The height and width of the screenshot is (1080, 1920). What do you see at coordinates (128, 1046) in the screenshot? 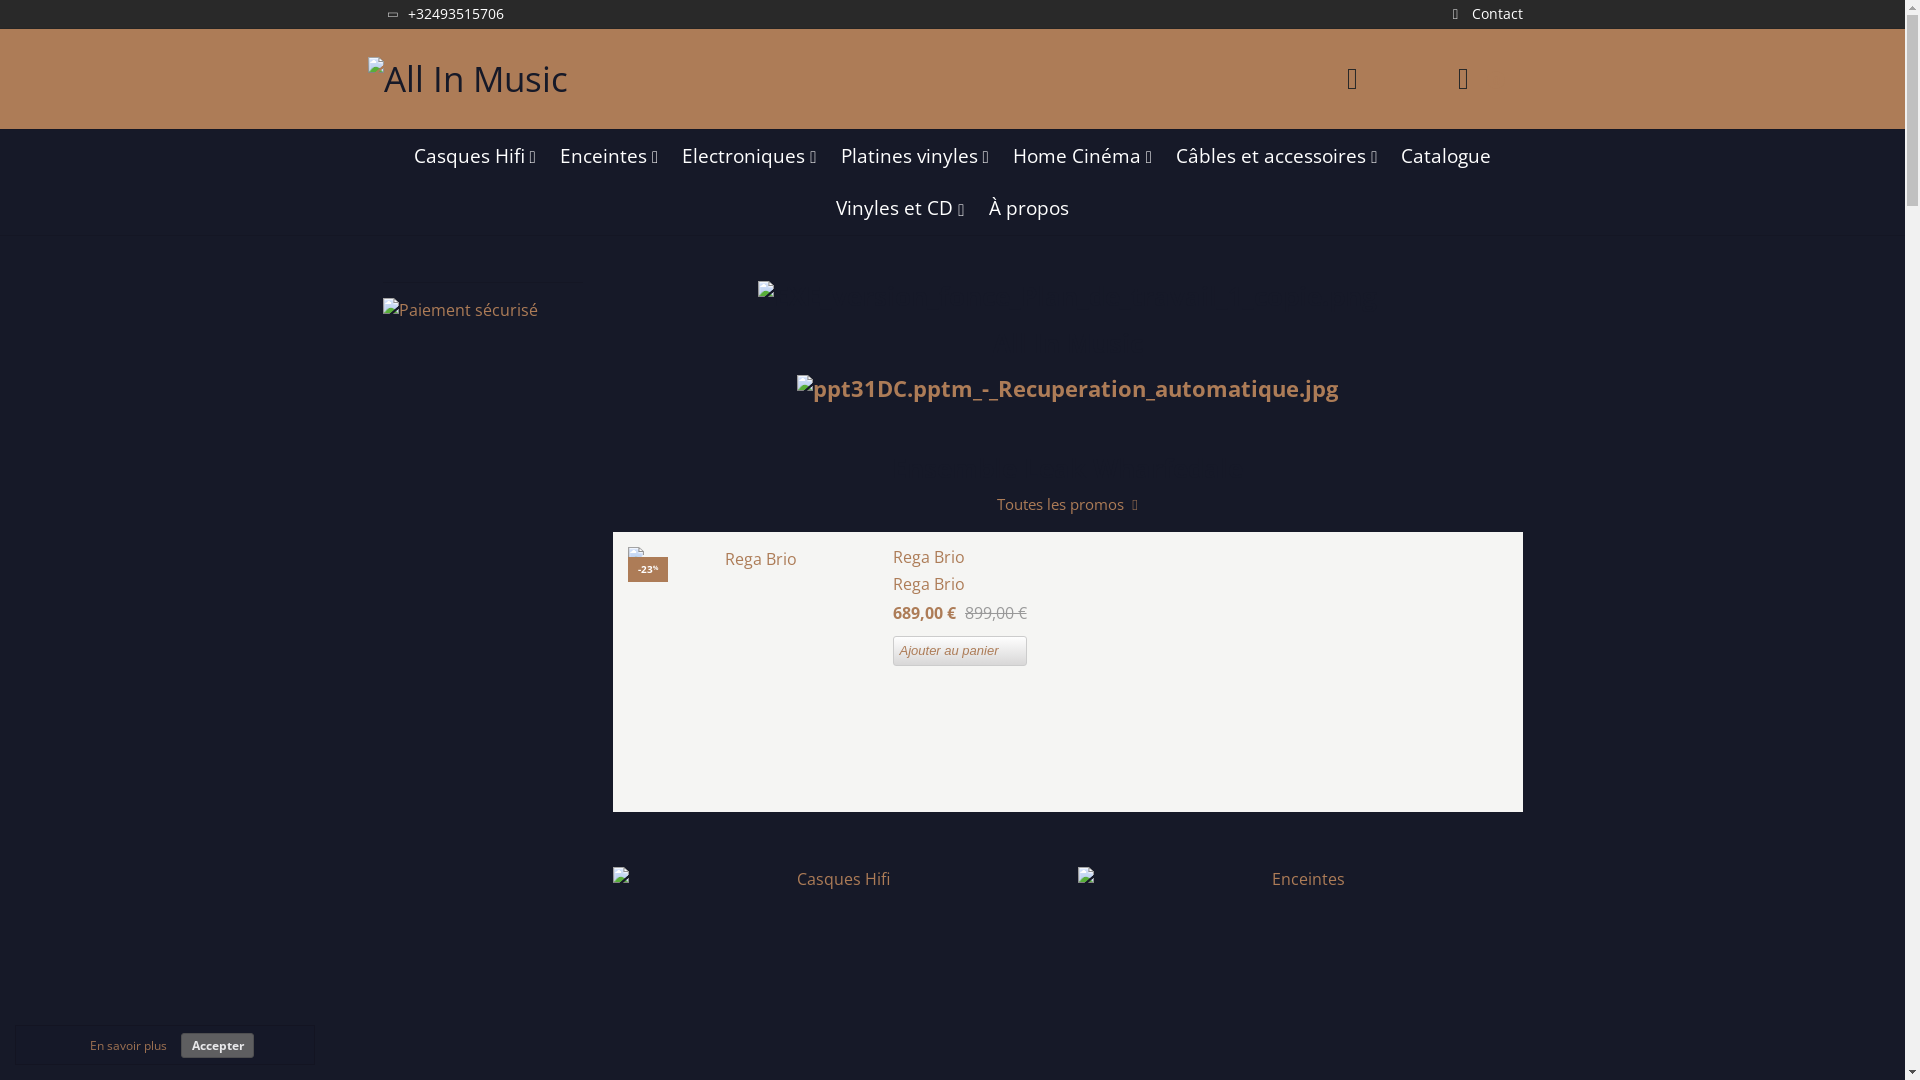
I see `En savoir plus` at bounding box center [128, 1046].